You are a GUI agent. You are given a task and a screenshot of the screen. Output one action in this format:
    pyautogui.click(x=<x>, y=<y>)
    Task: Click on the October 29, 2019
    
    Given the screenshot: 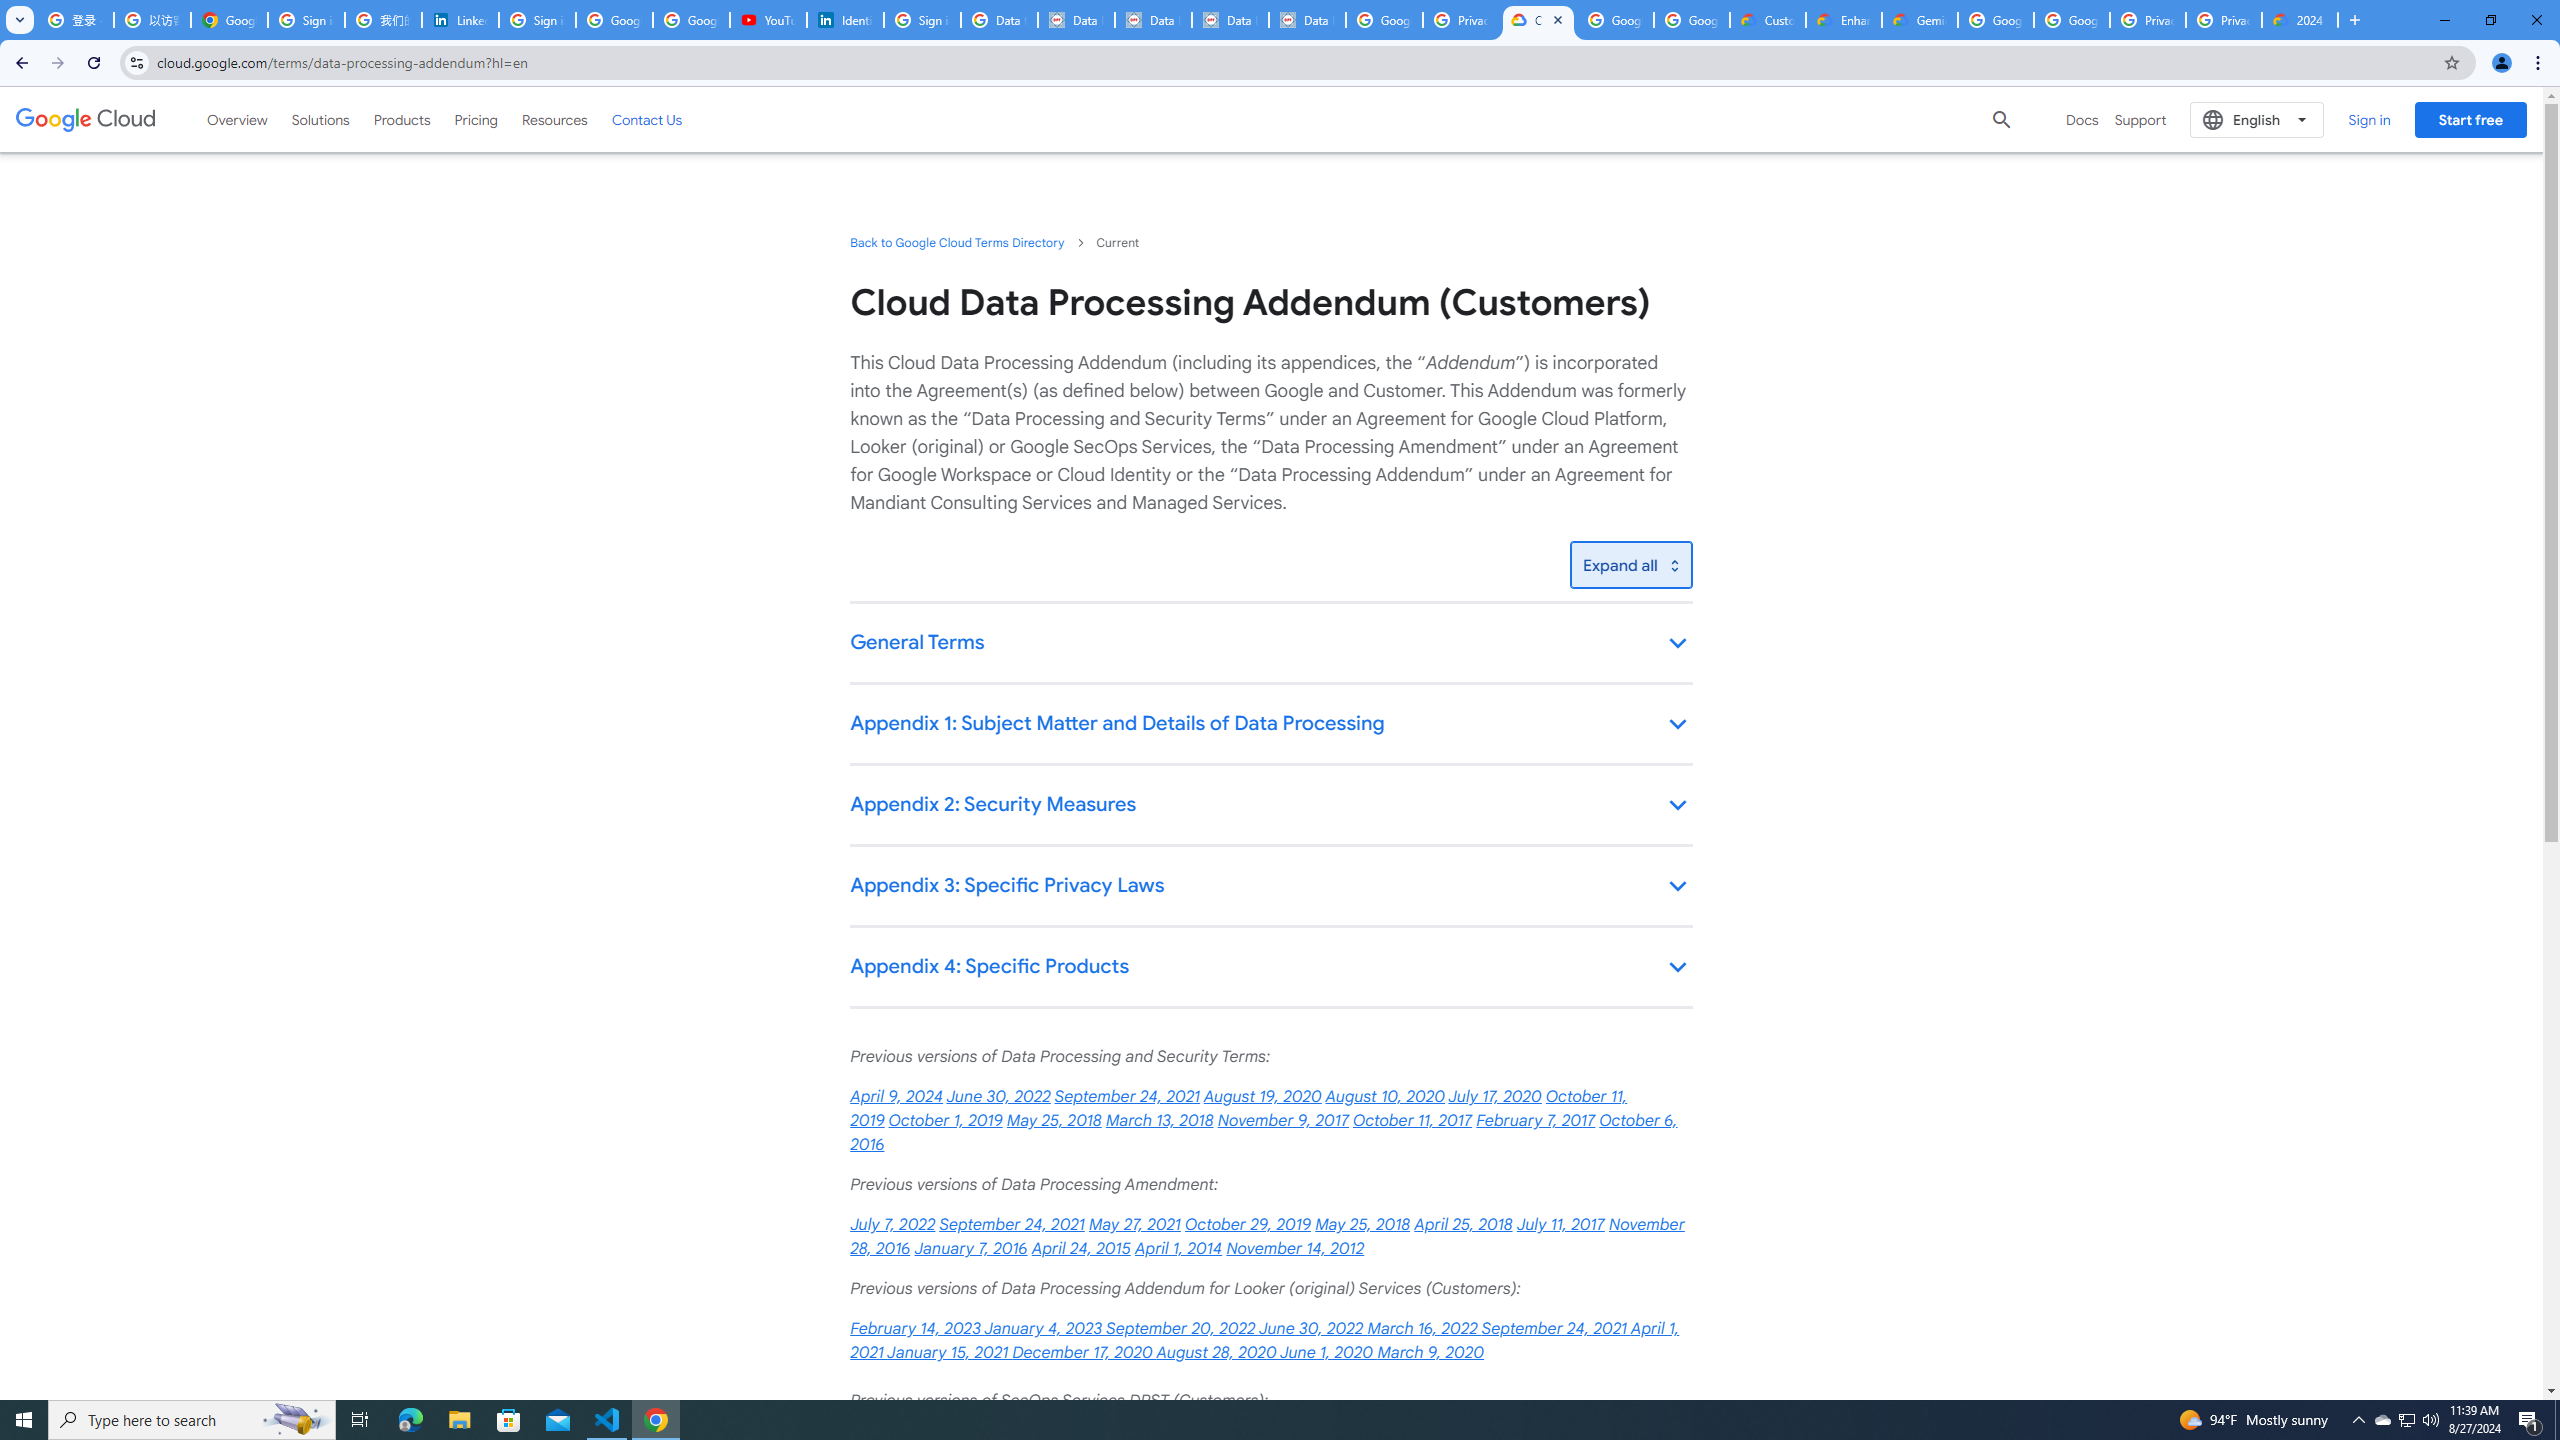 What is the action you would take?
    pyautogui.click(x=1248, y=1225)
    